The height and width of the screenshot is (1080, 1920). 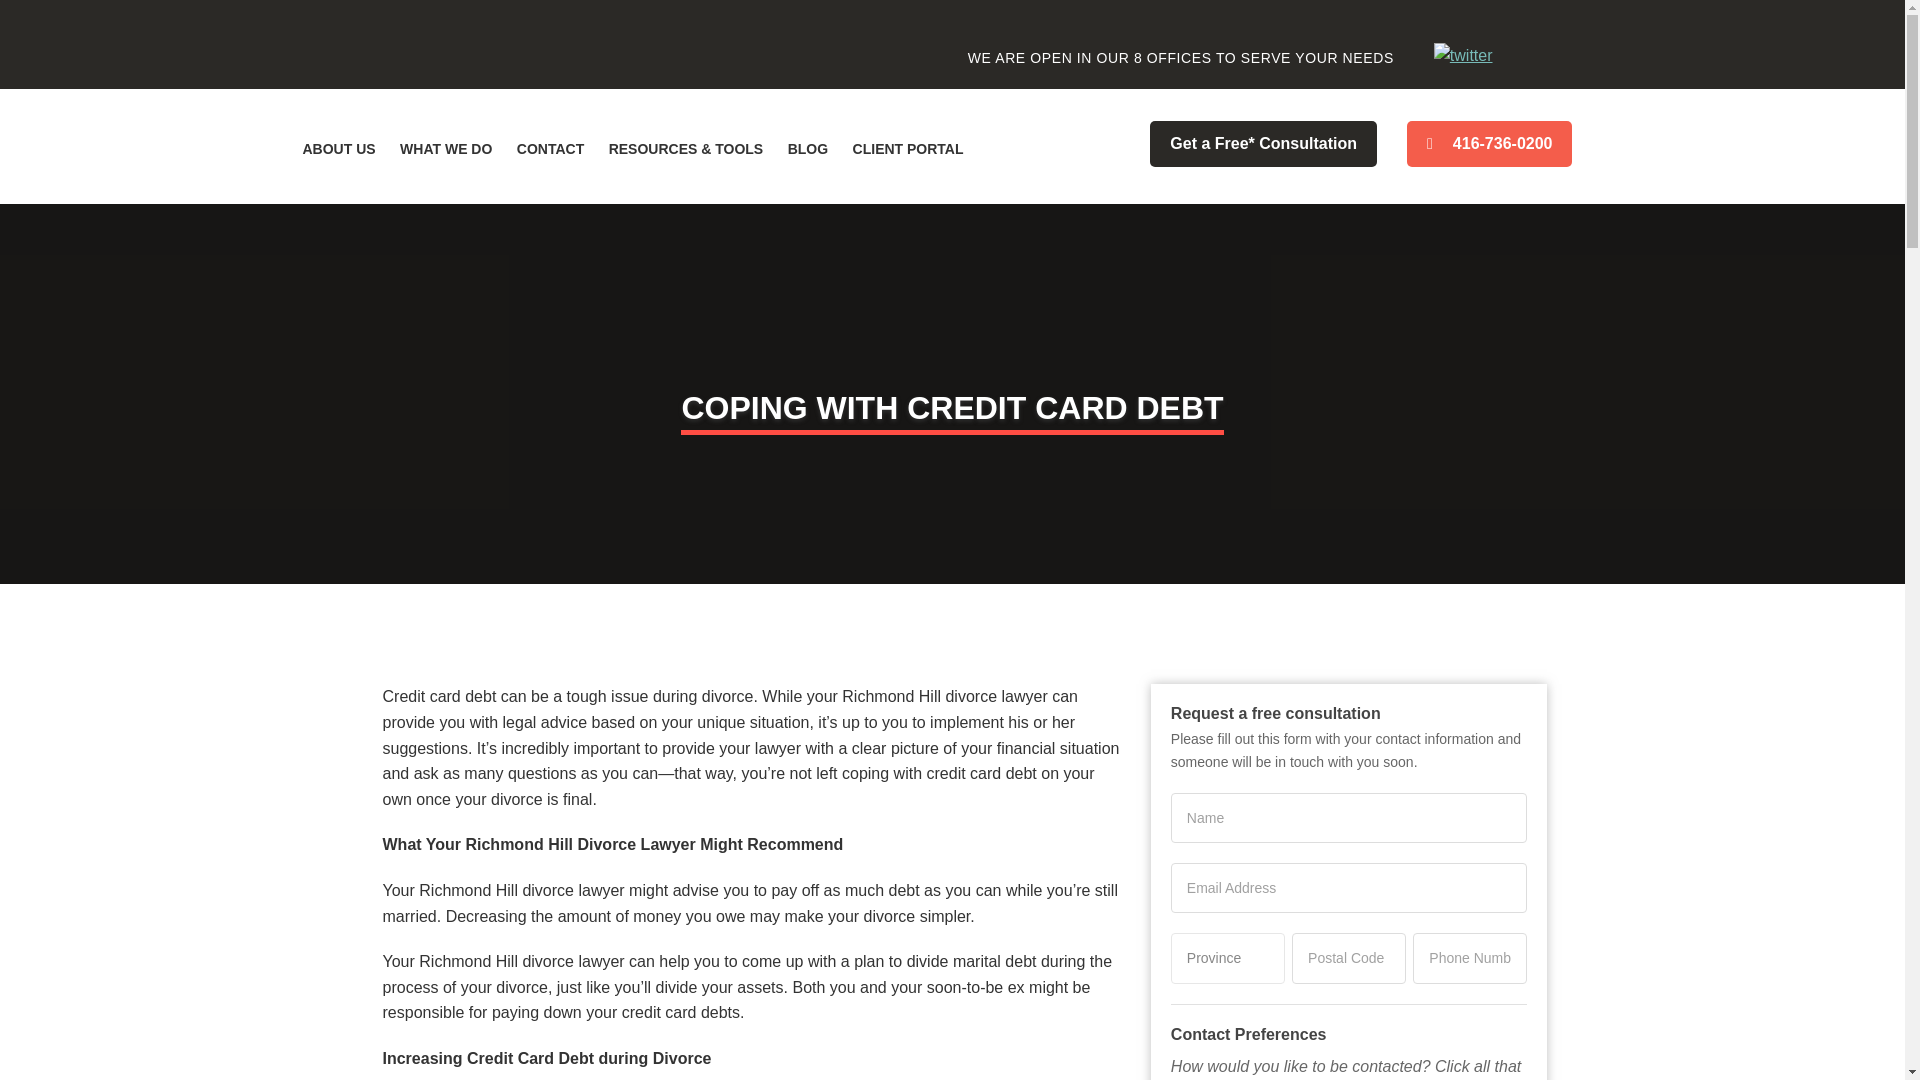 What do you see at coordinates (338, 148) in the screenshot?
I see `ABOUT US` at bounding box center [338, 148].